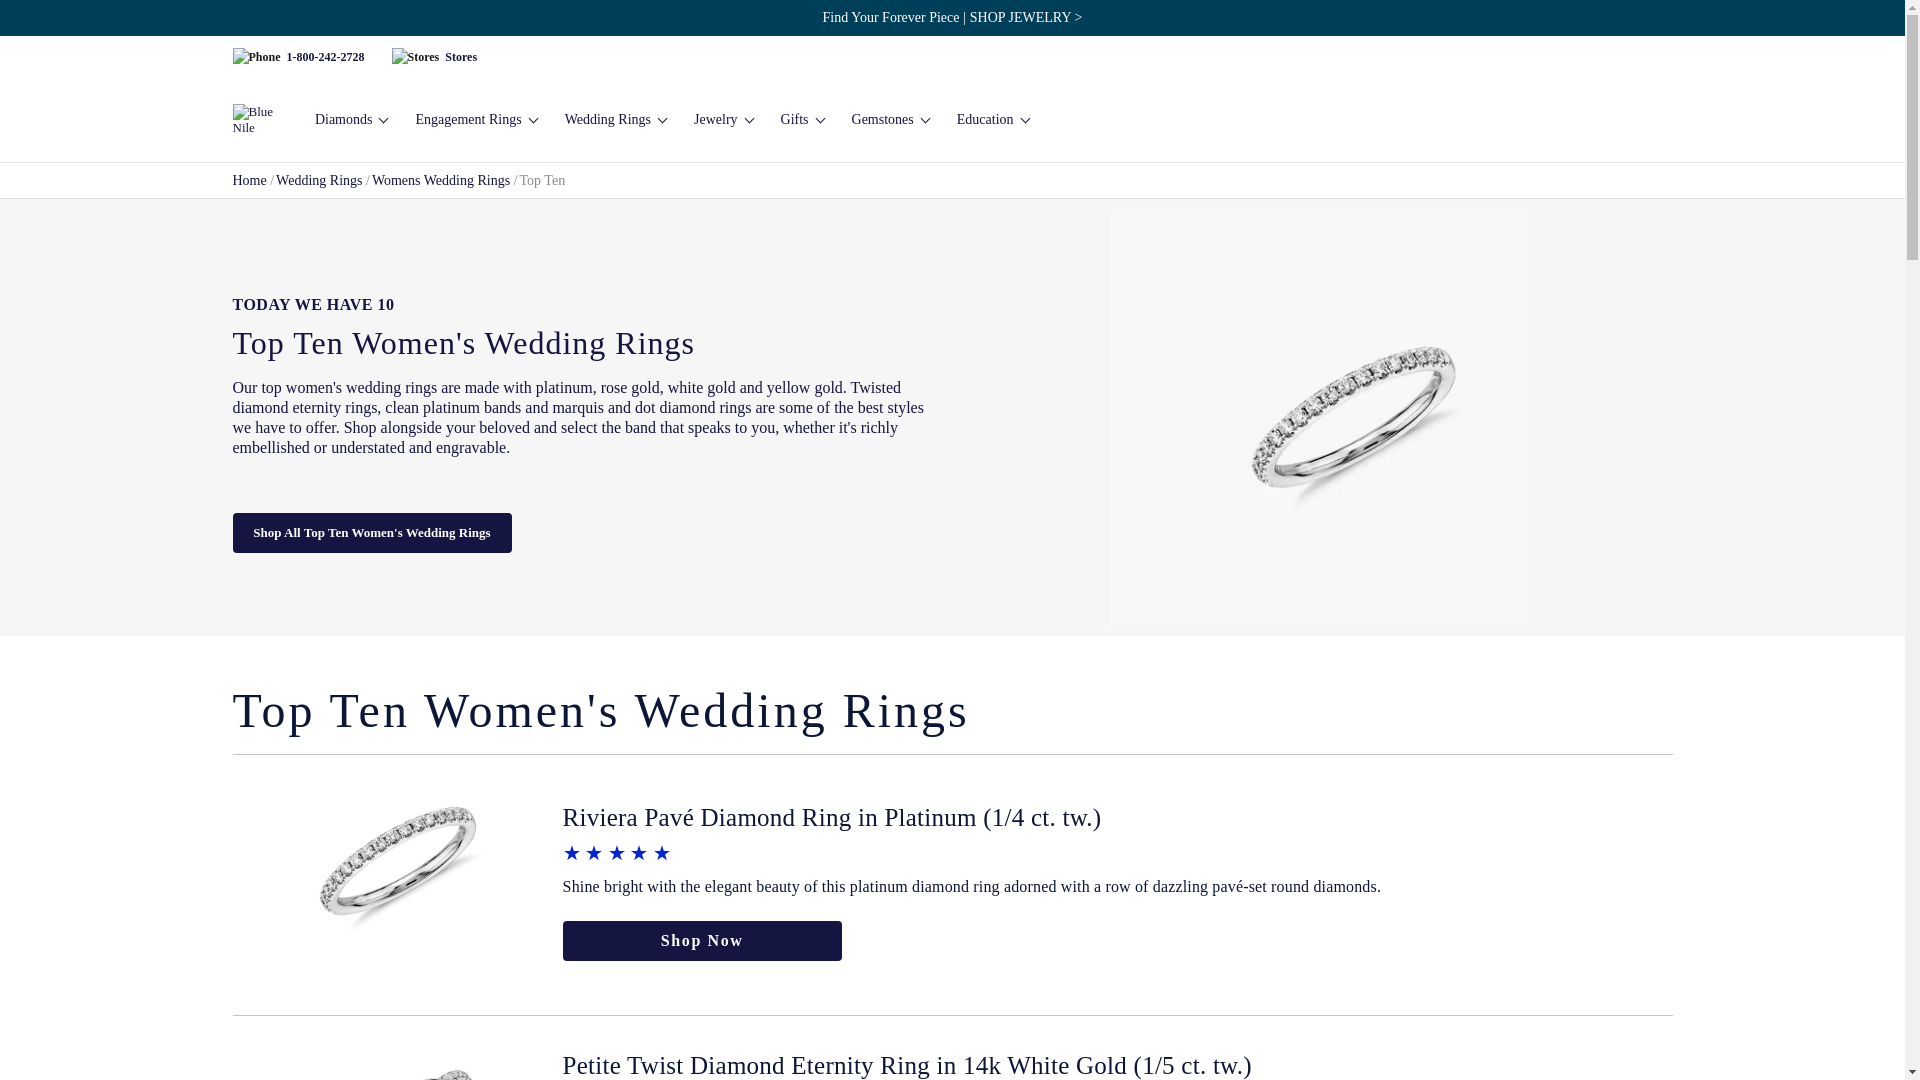 Image resolution: width=1920 pixels, height=1080 pixels. What do you see at coordinates (350, 120) in the screenshot?
I see `Diamonds` at bounding box center [350, 120].